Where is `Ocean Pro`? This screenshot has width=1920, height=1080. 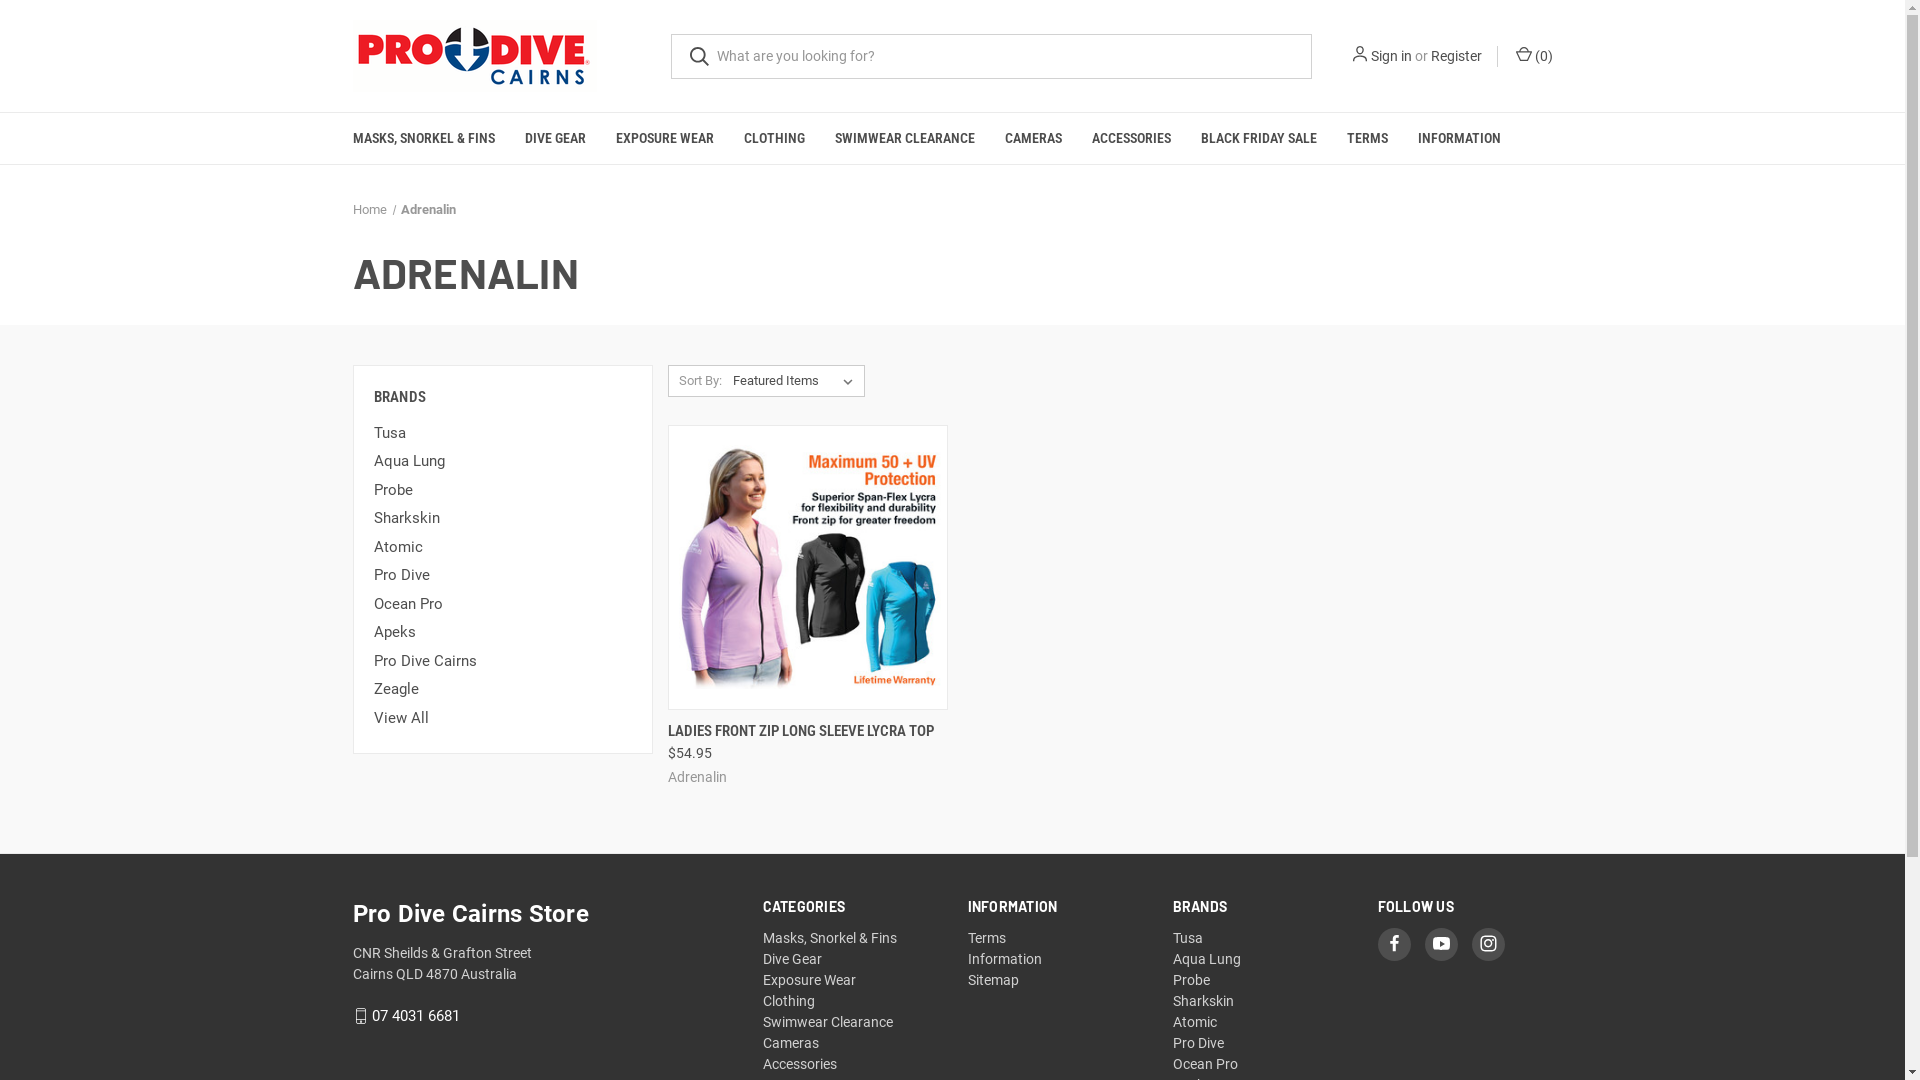
Ocean Pro is located at coordinates (503, 604).